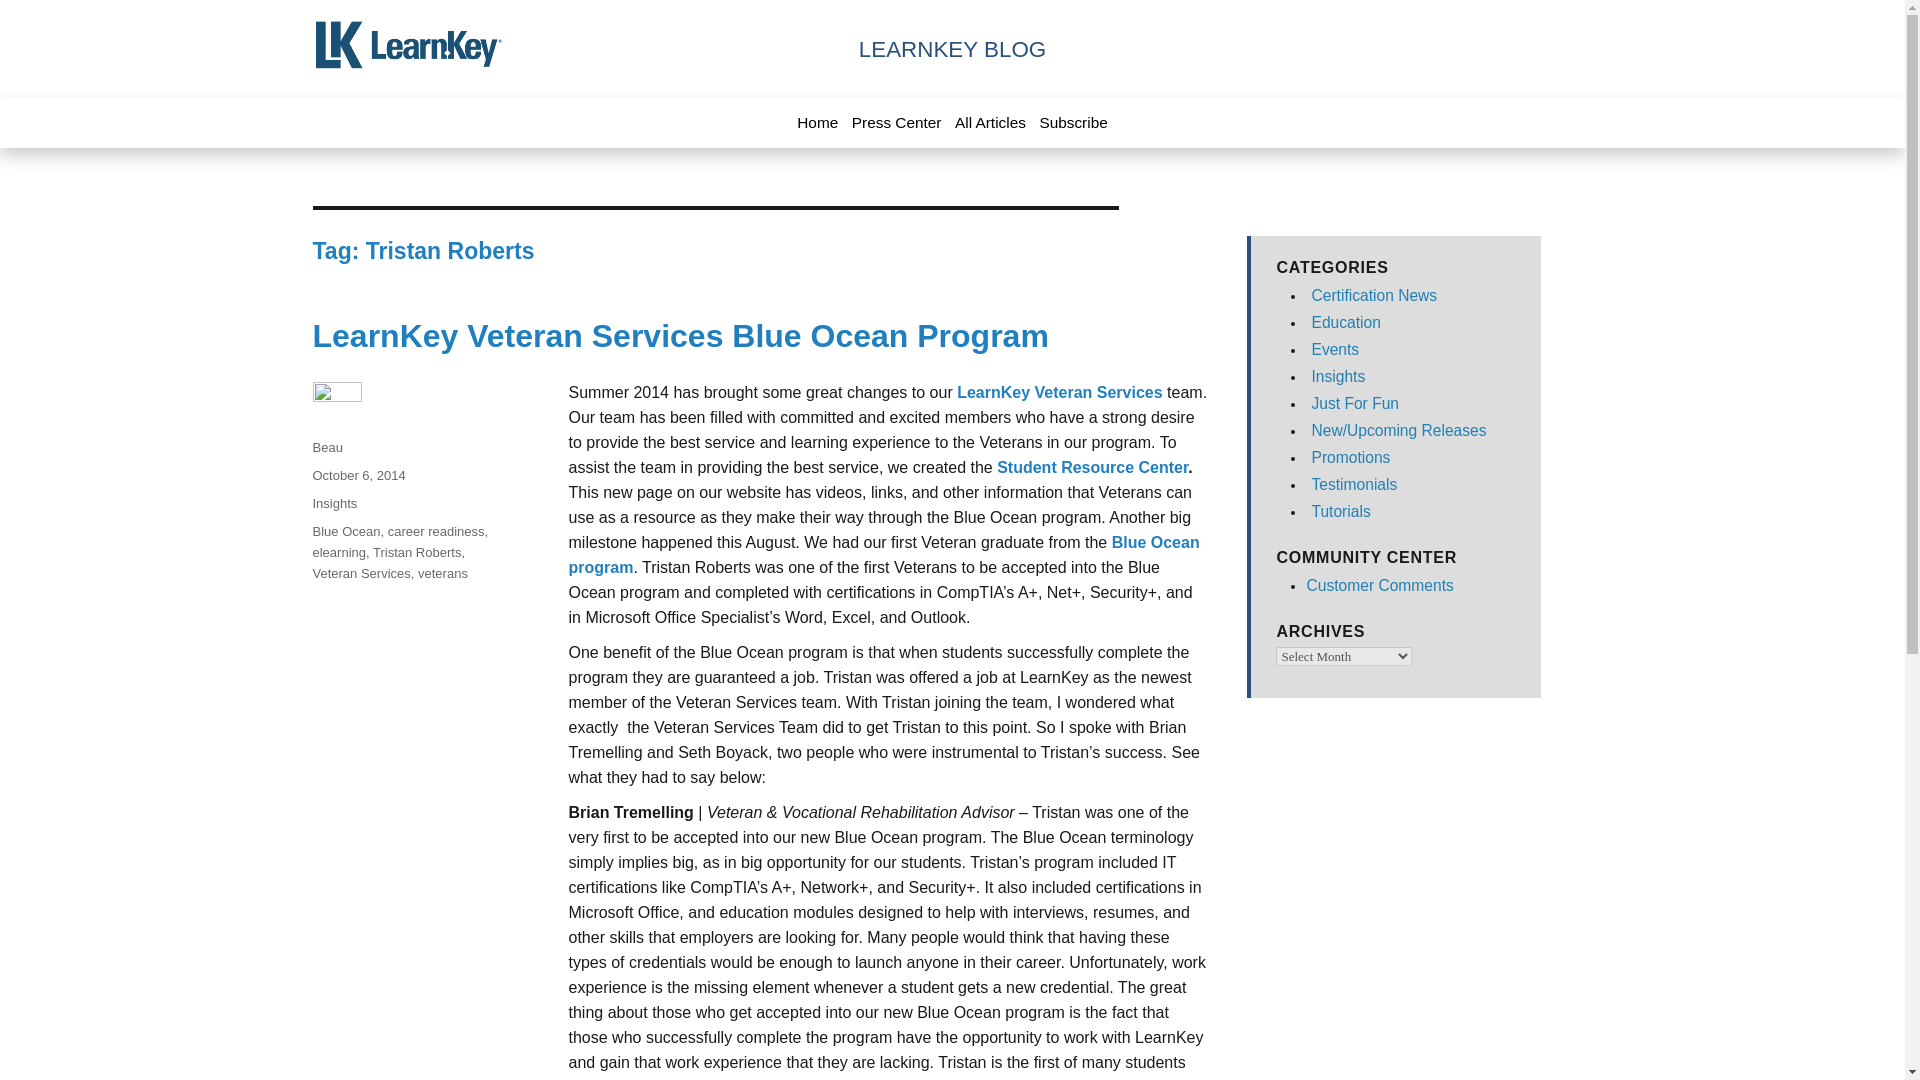 The height and width of the screenshot is (1080, 1920). Describe the element at coordinates (338, 552) in the screenshot. I see `elearning` at that location.